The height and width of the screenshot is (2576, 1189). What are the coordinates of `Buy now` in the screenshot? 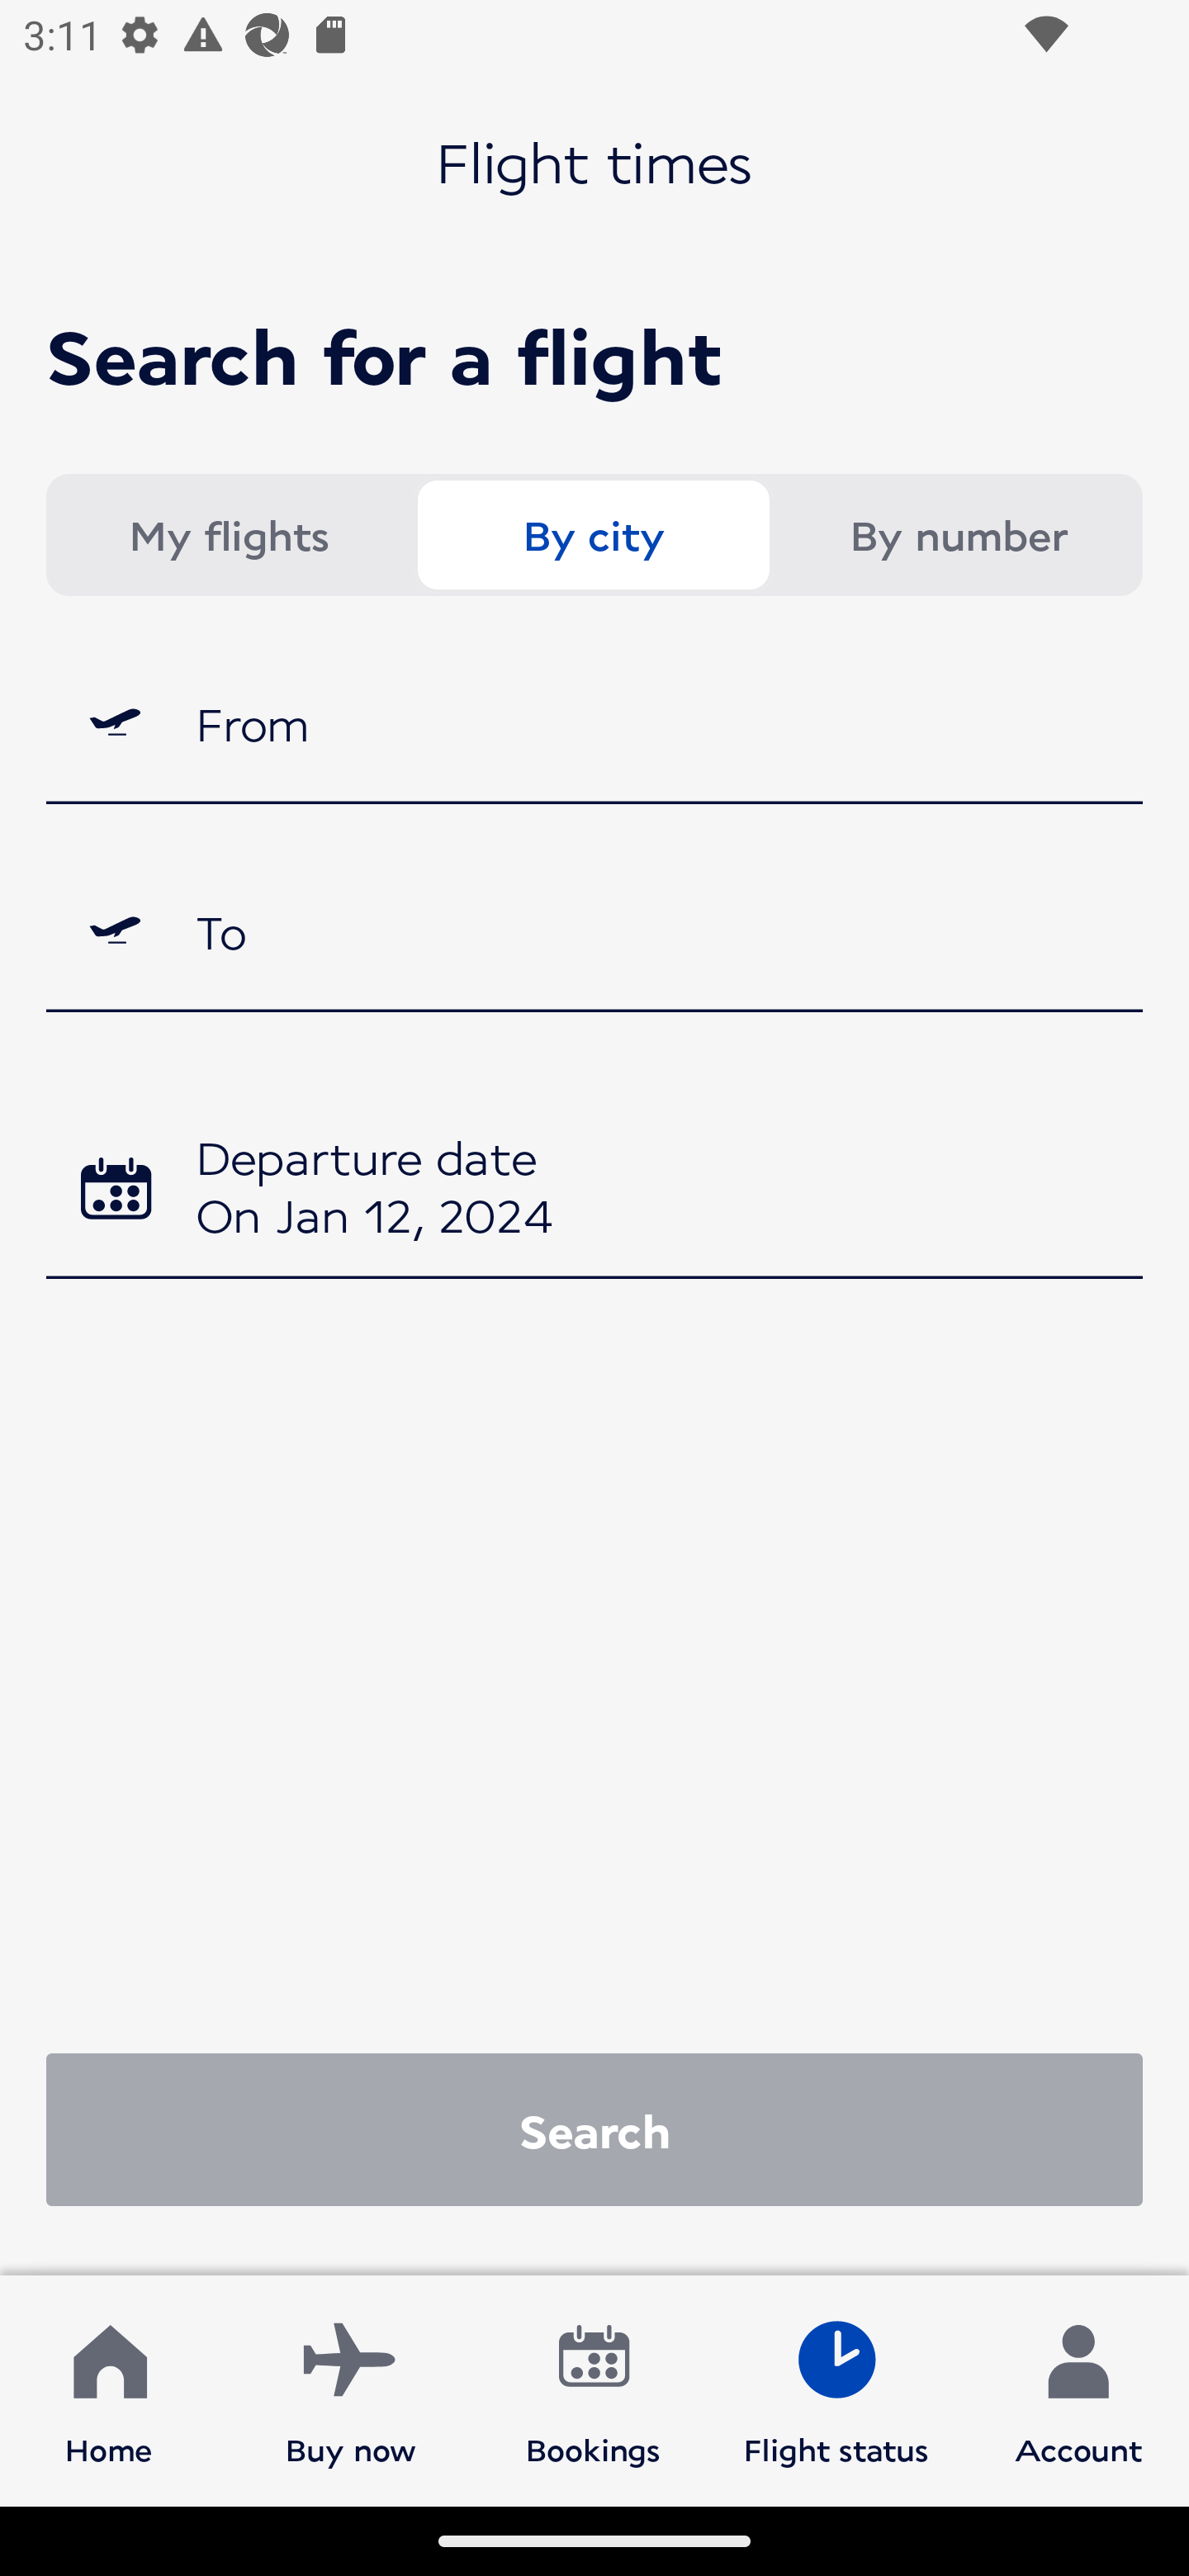 It's located at (351, 2389).